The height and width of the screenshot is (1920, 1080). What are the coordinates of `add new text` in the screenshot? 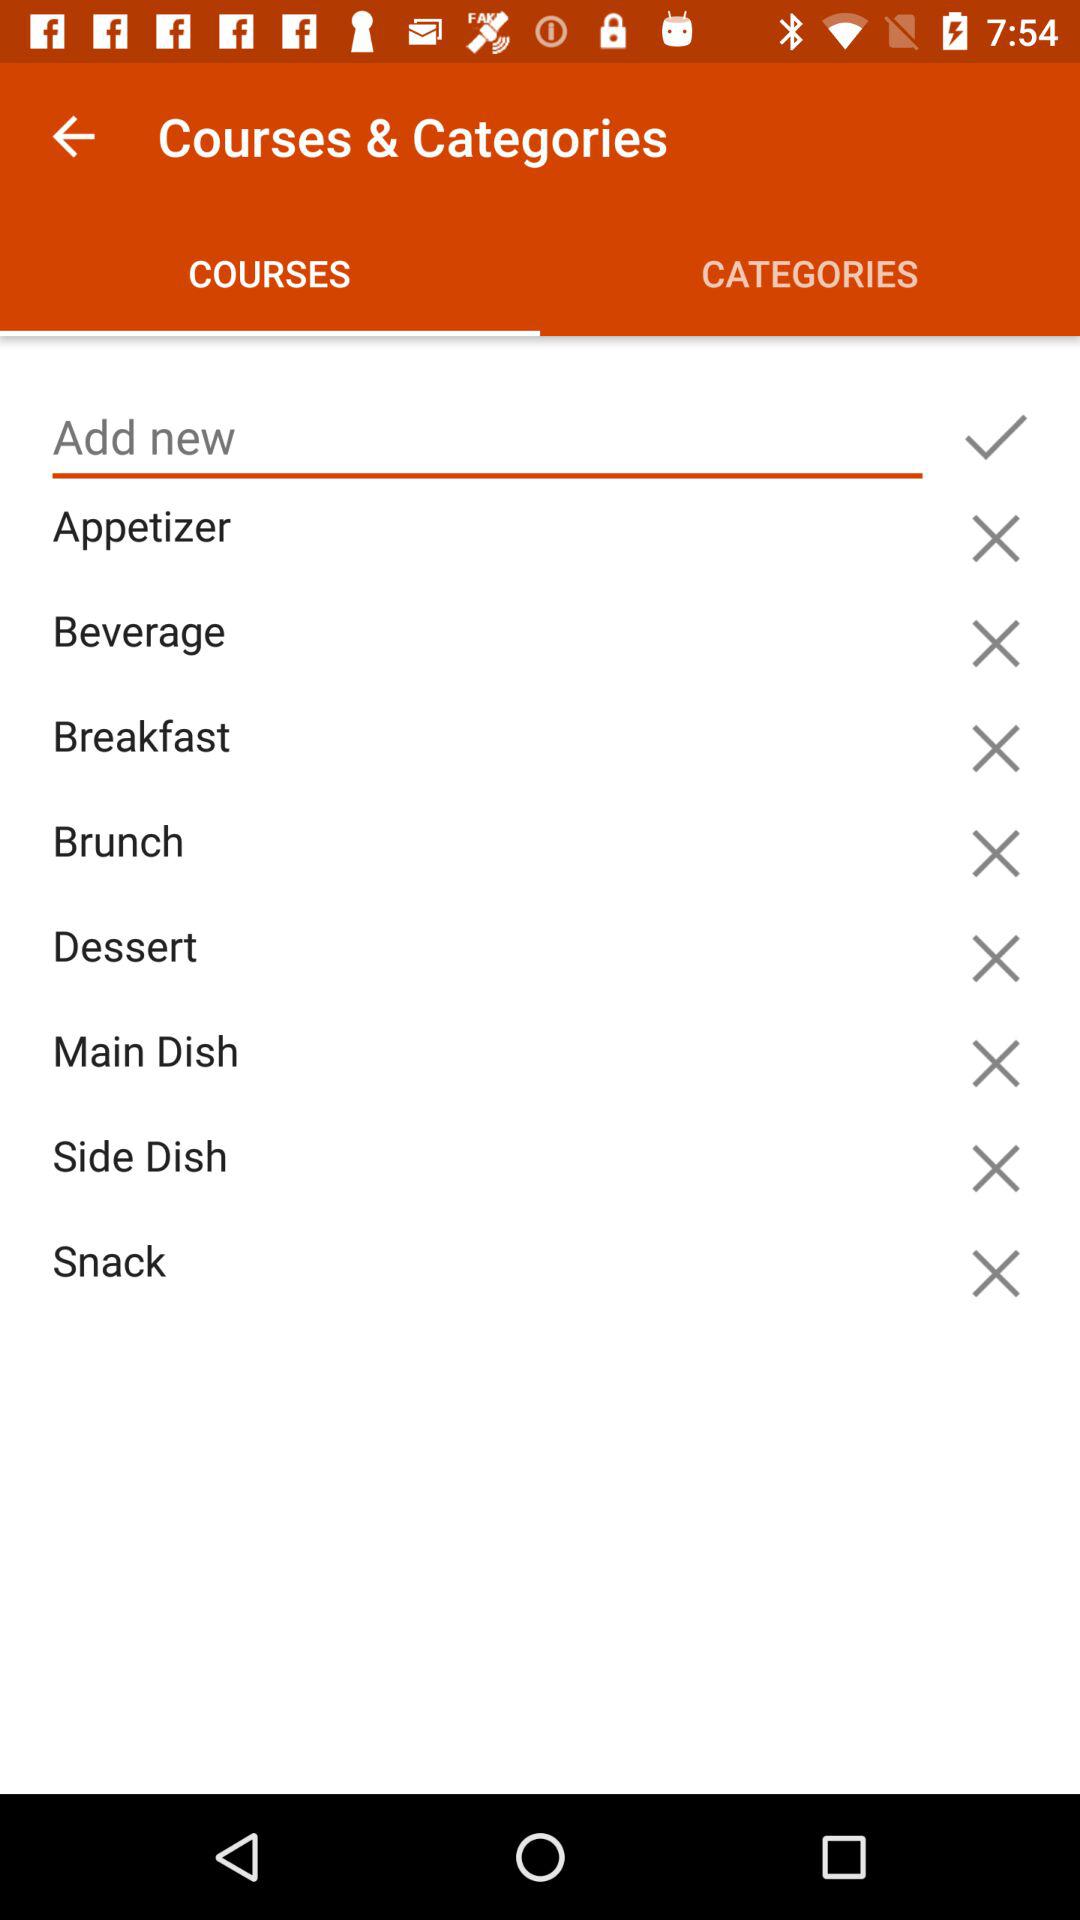 It's located at (996, 437).